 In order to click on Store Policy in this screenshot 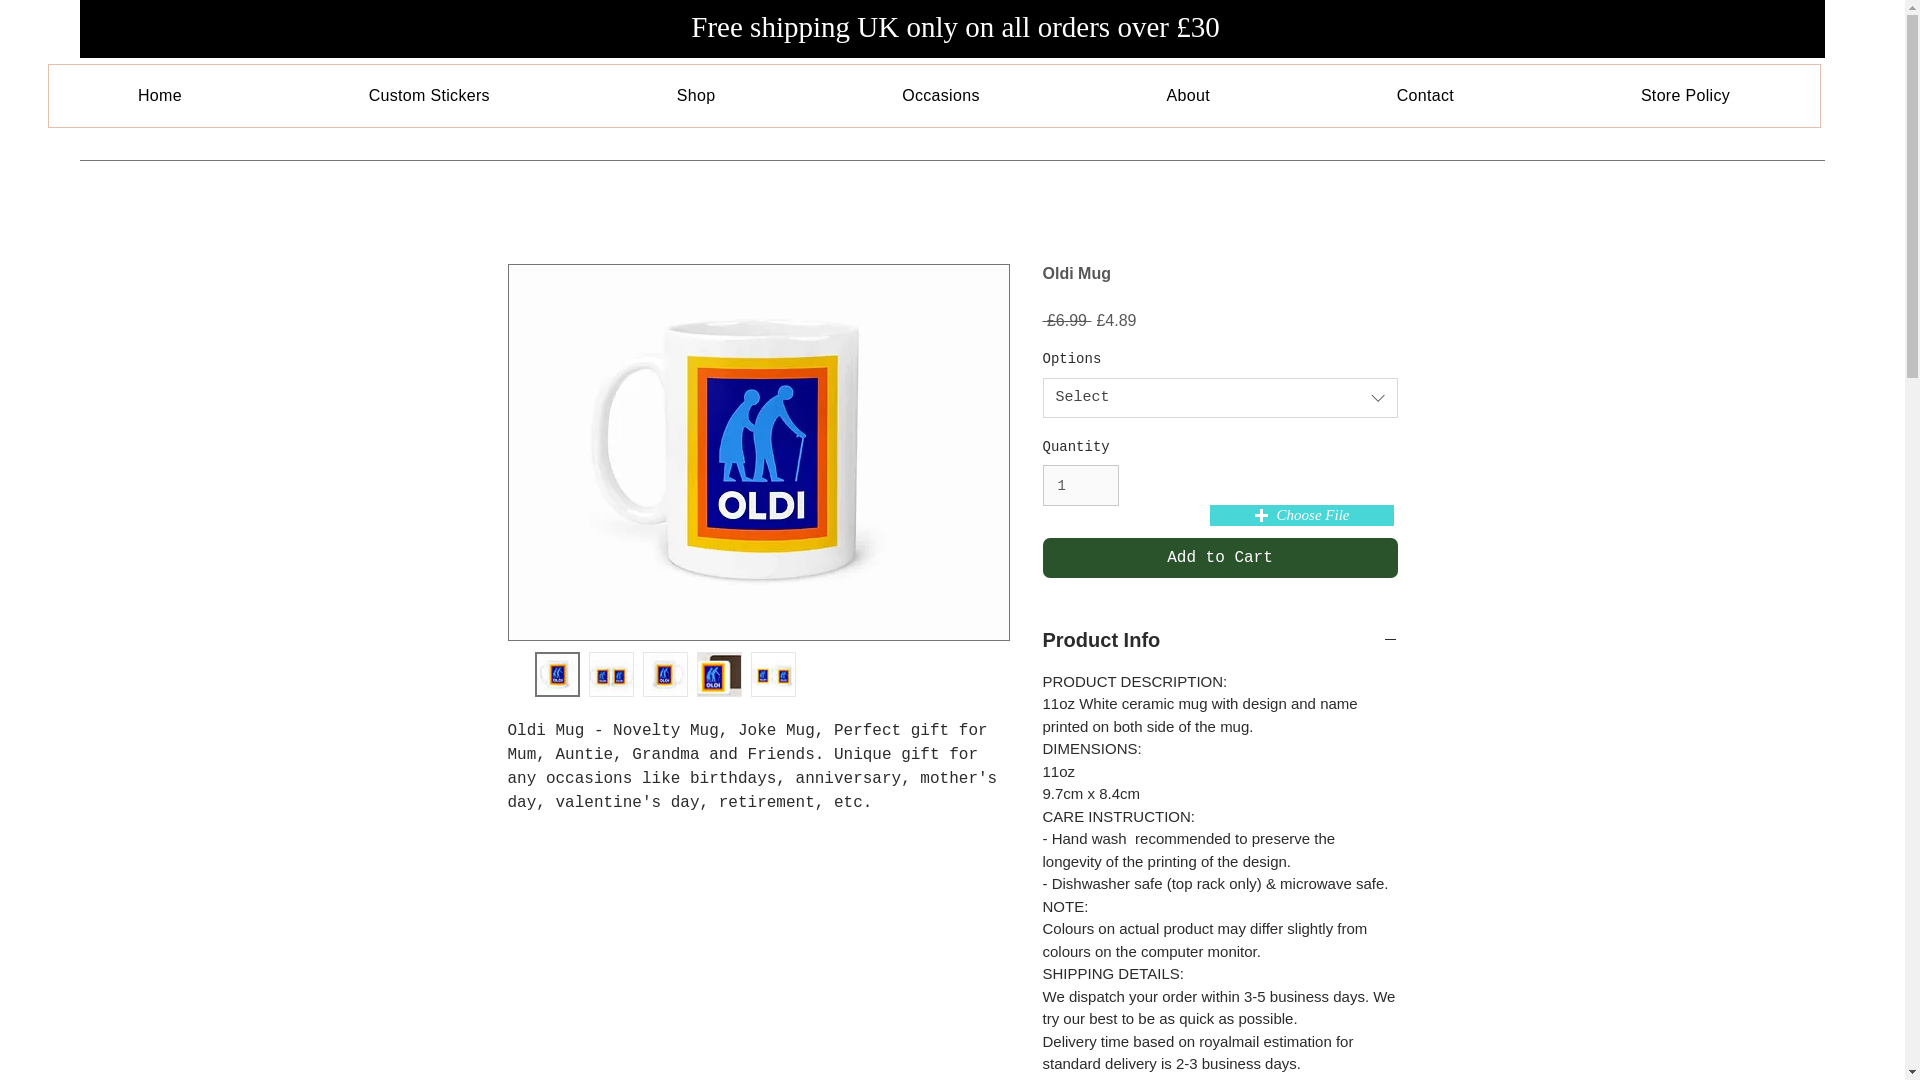, I will do `click(1684, 96)`.